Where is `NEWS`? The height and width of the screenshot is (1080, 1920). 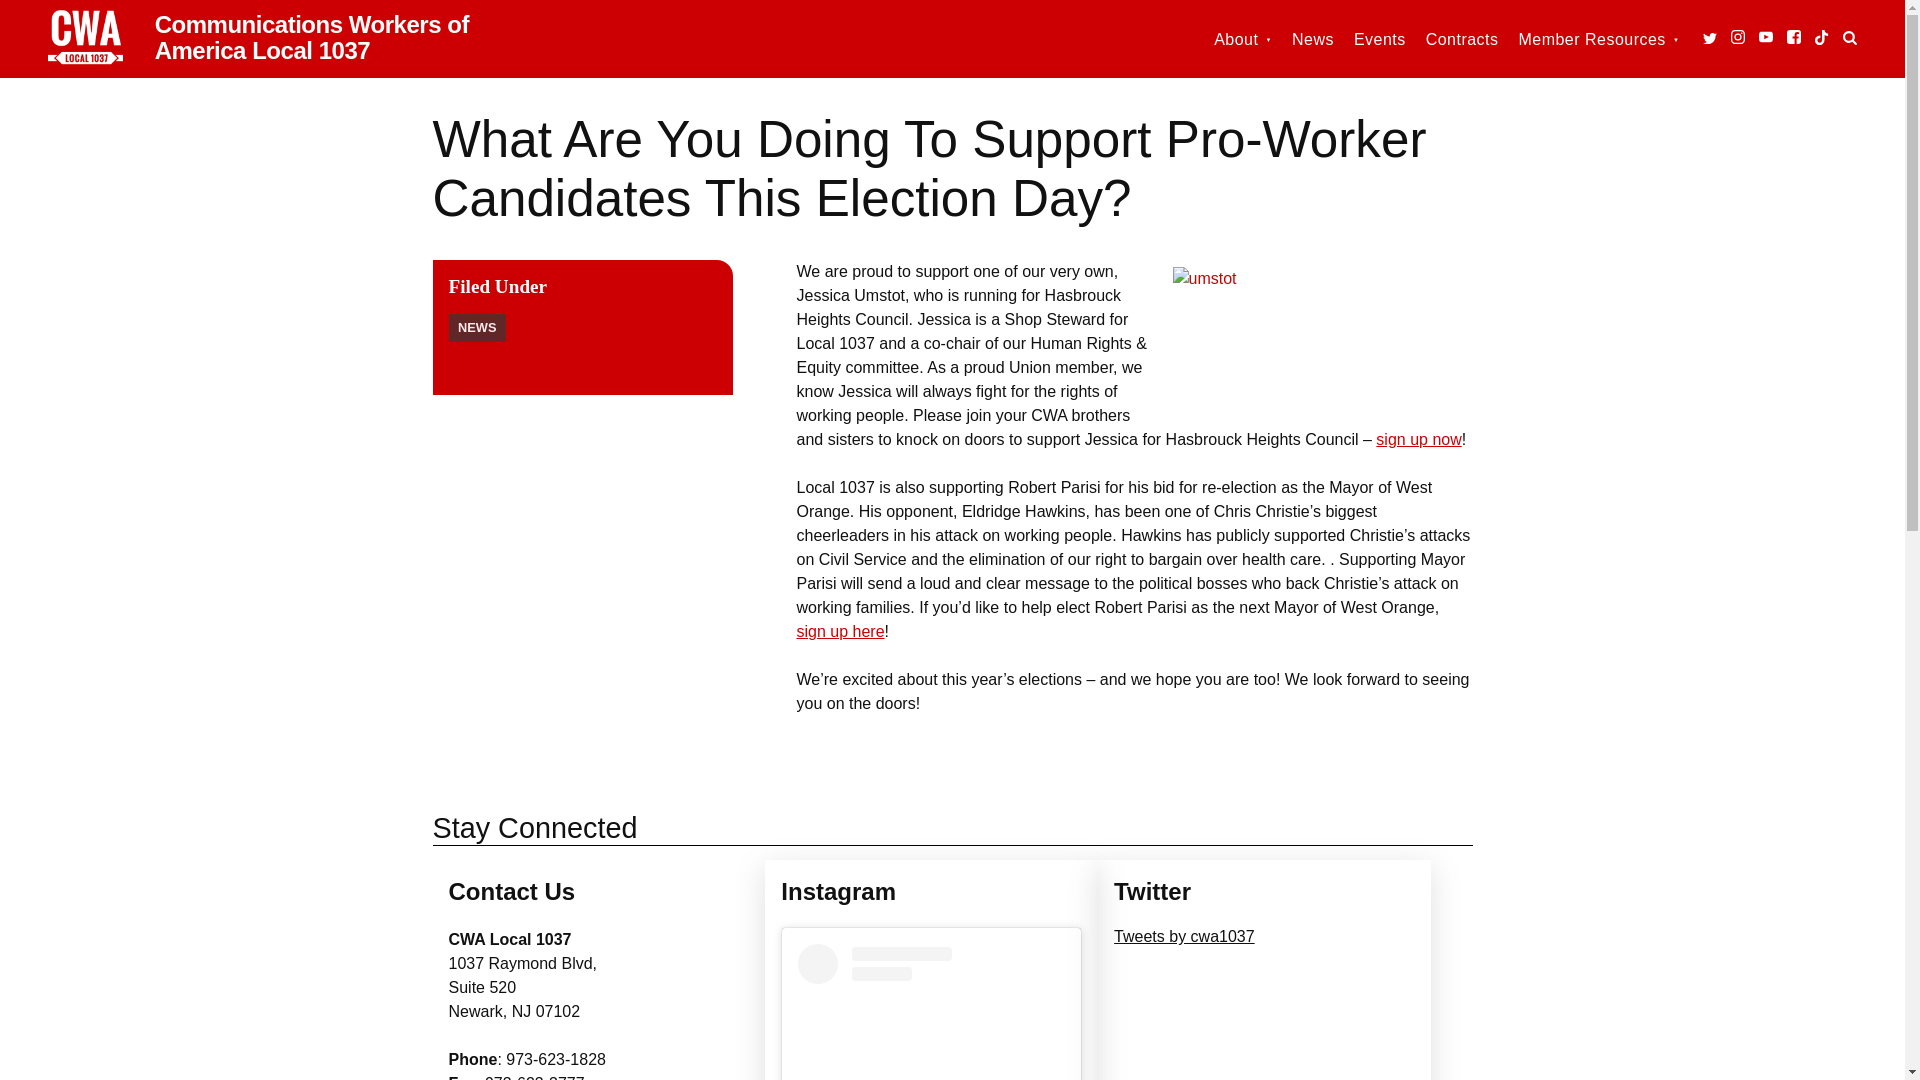
NEWS is located at coordinates (476, 328).